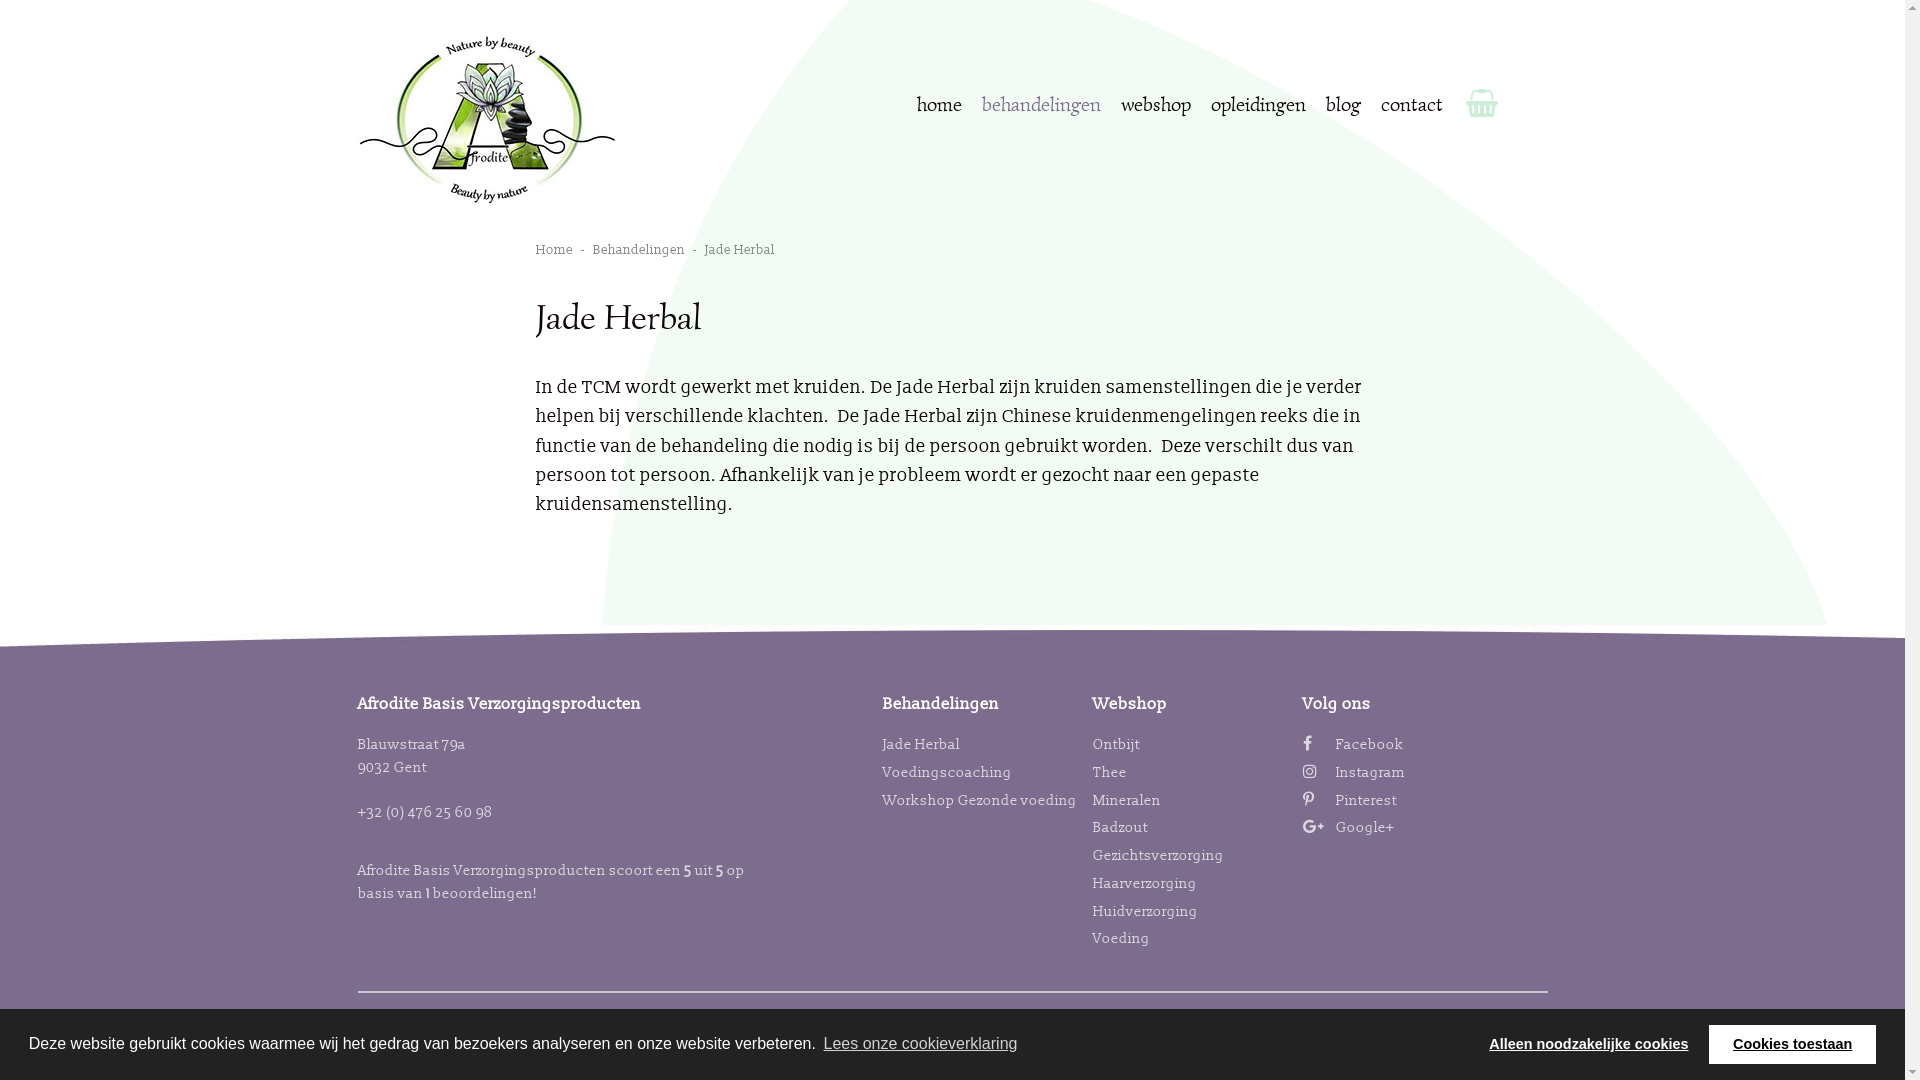 Image resolution: width=1920 pixels, height=1080 pixels. What do you see at coordinates (826, 1018) in the screenshot?
I see `Cookieverklaring` at bounding box center [826, 1018].